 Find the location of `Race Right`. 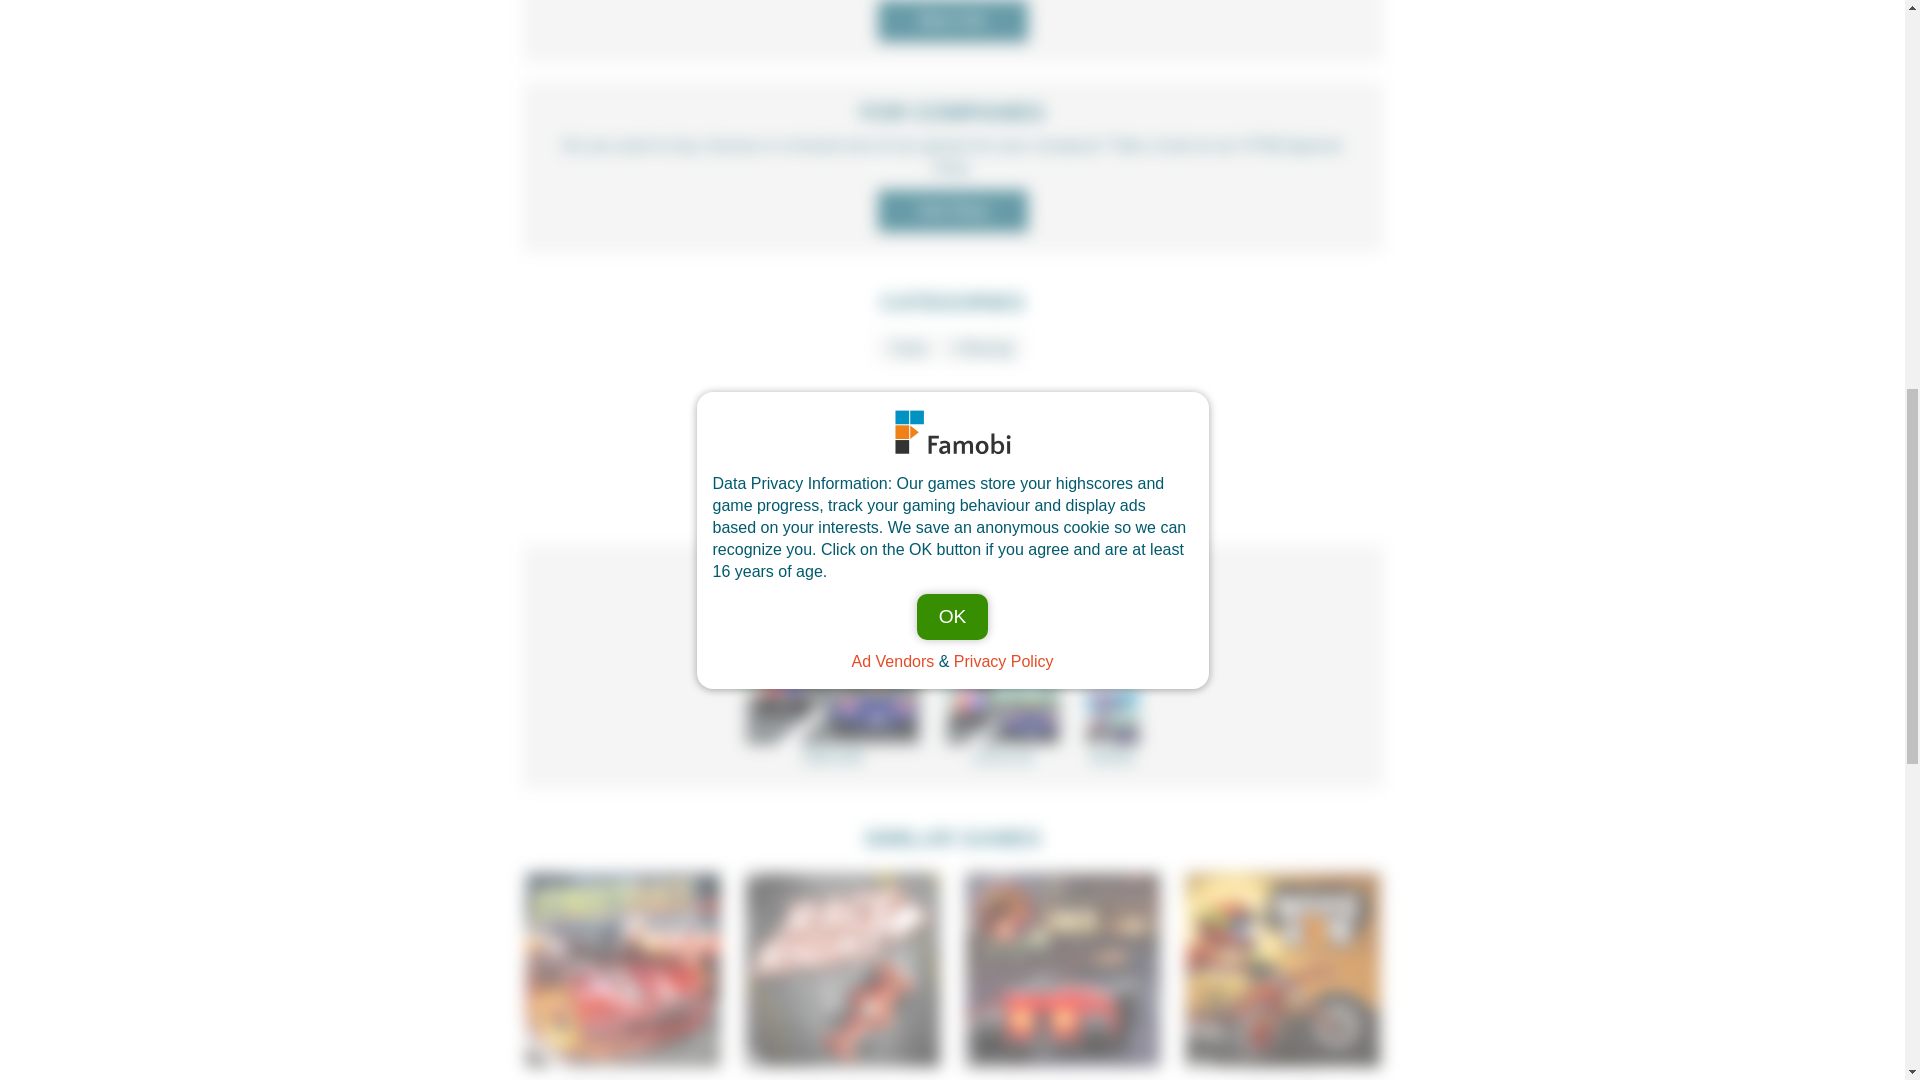

Race Right is located at coordinates (842, 975).